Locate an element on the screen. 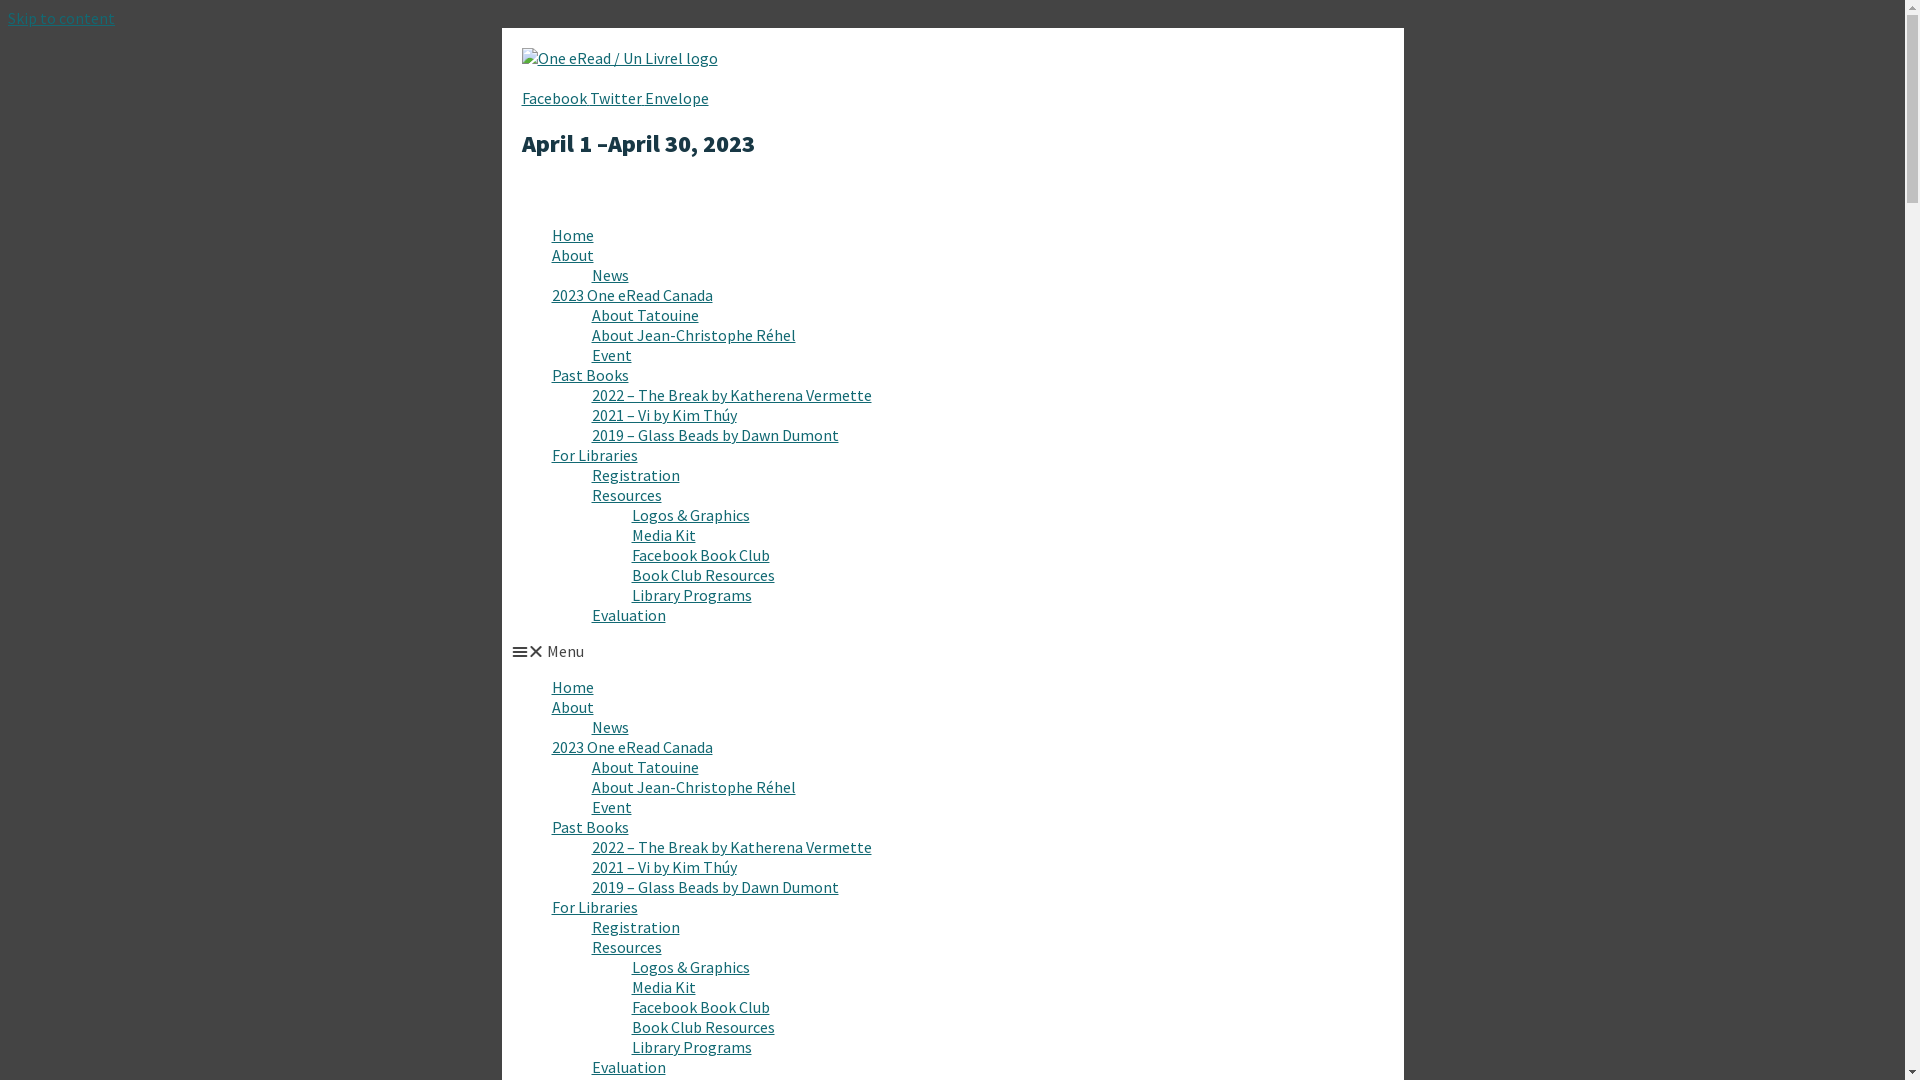  News is located at coordinates (610, 275).